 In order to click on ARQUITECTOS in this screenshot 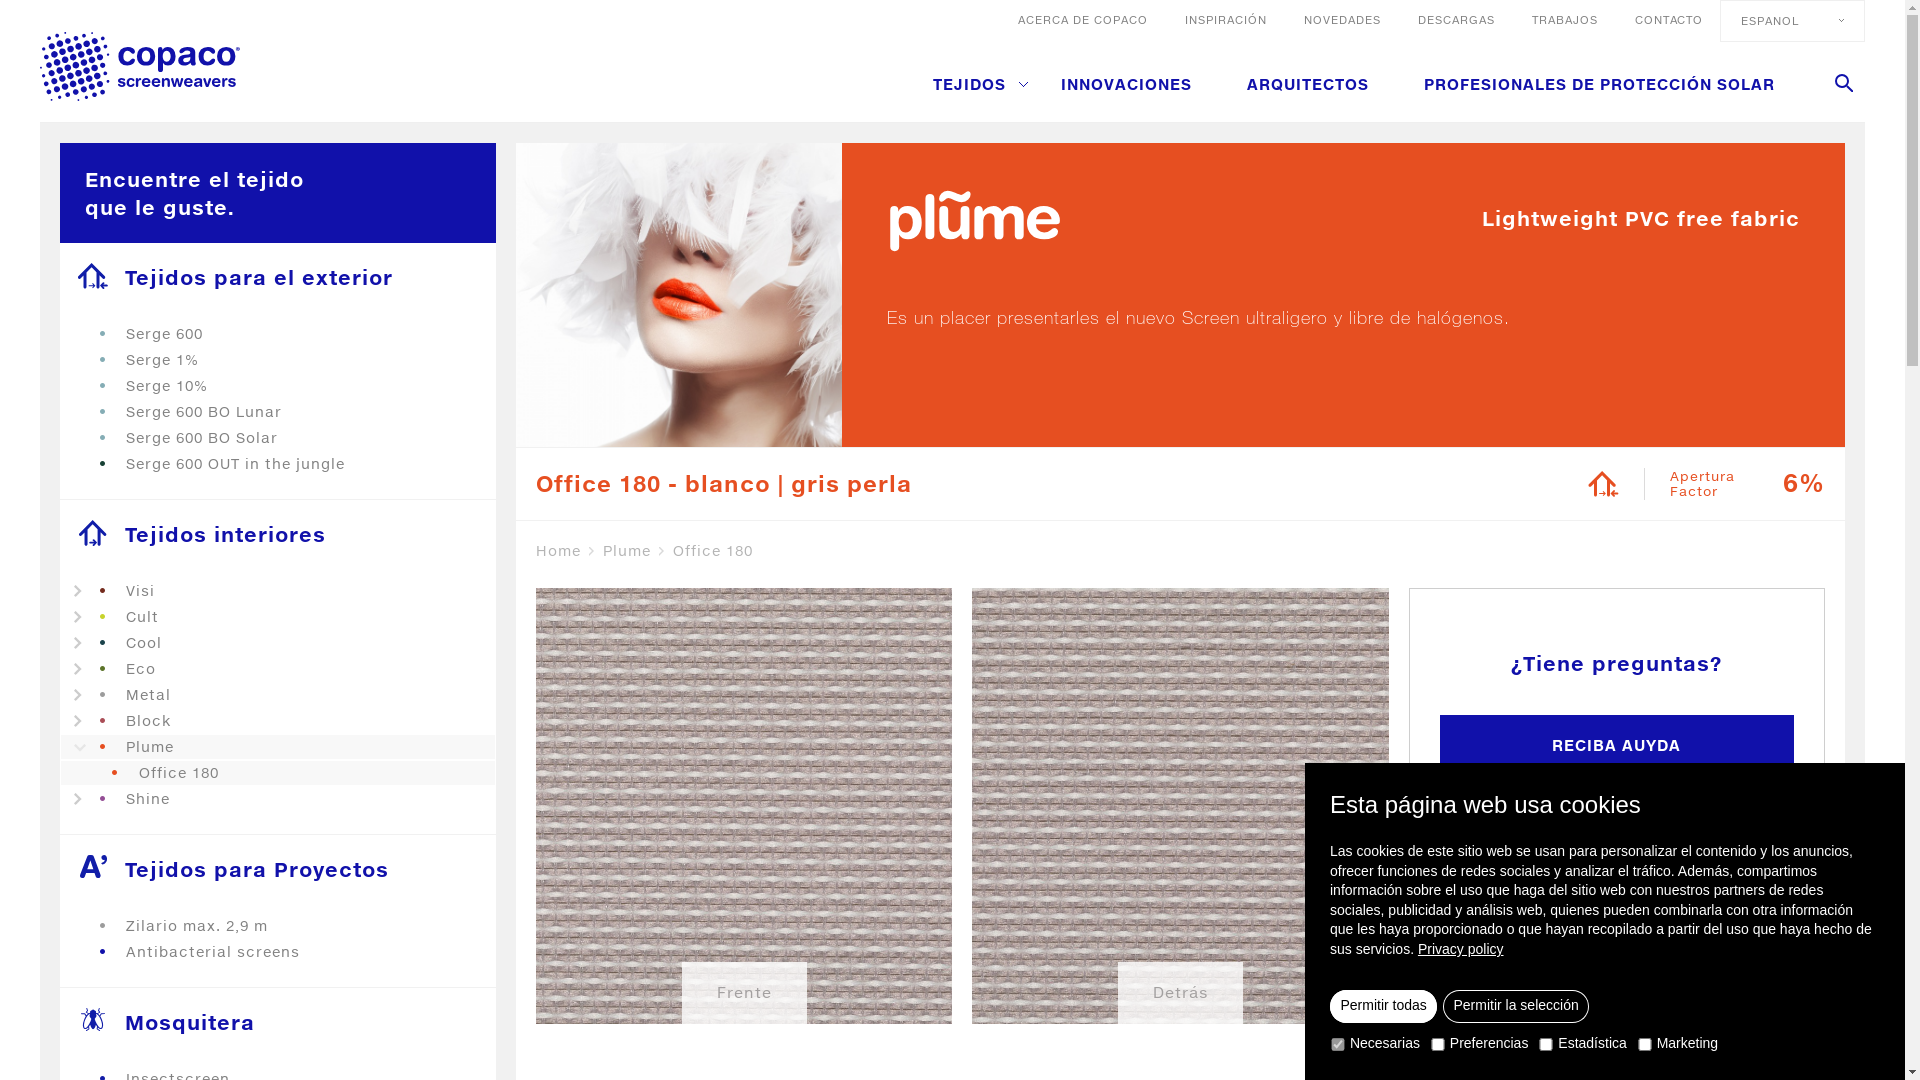, I will do `click(1308, 84)`.